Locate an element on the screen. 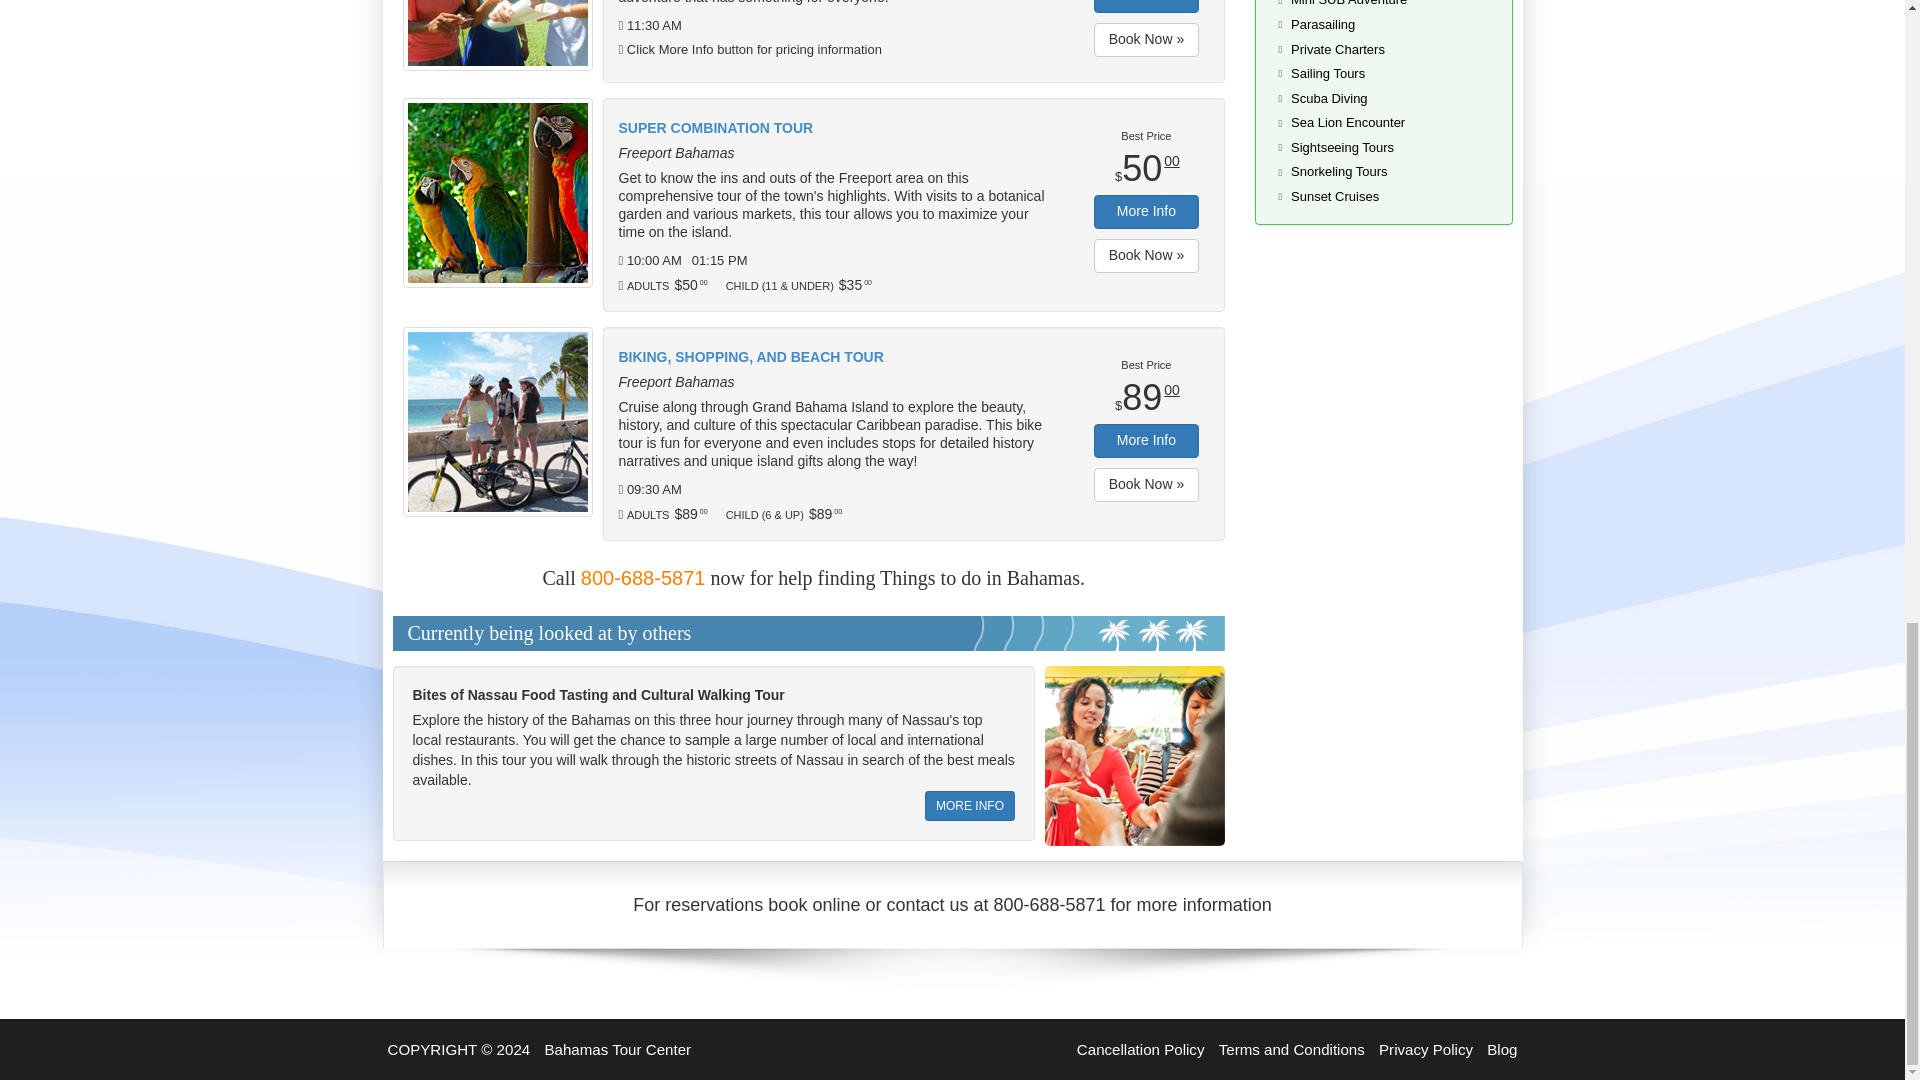 This screenshot has width=1920, height=1080. Privacy Policy is located at coordinates (1427, 1050).